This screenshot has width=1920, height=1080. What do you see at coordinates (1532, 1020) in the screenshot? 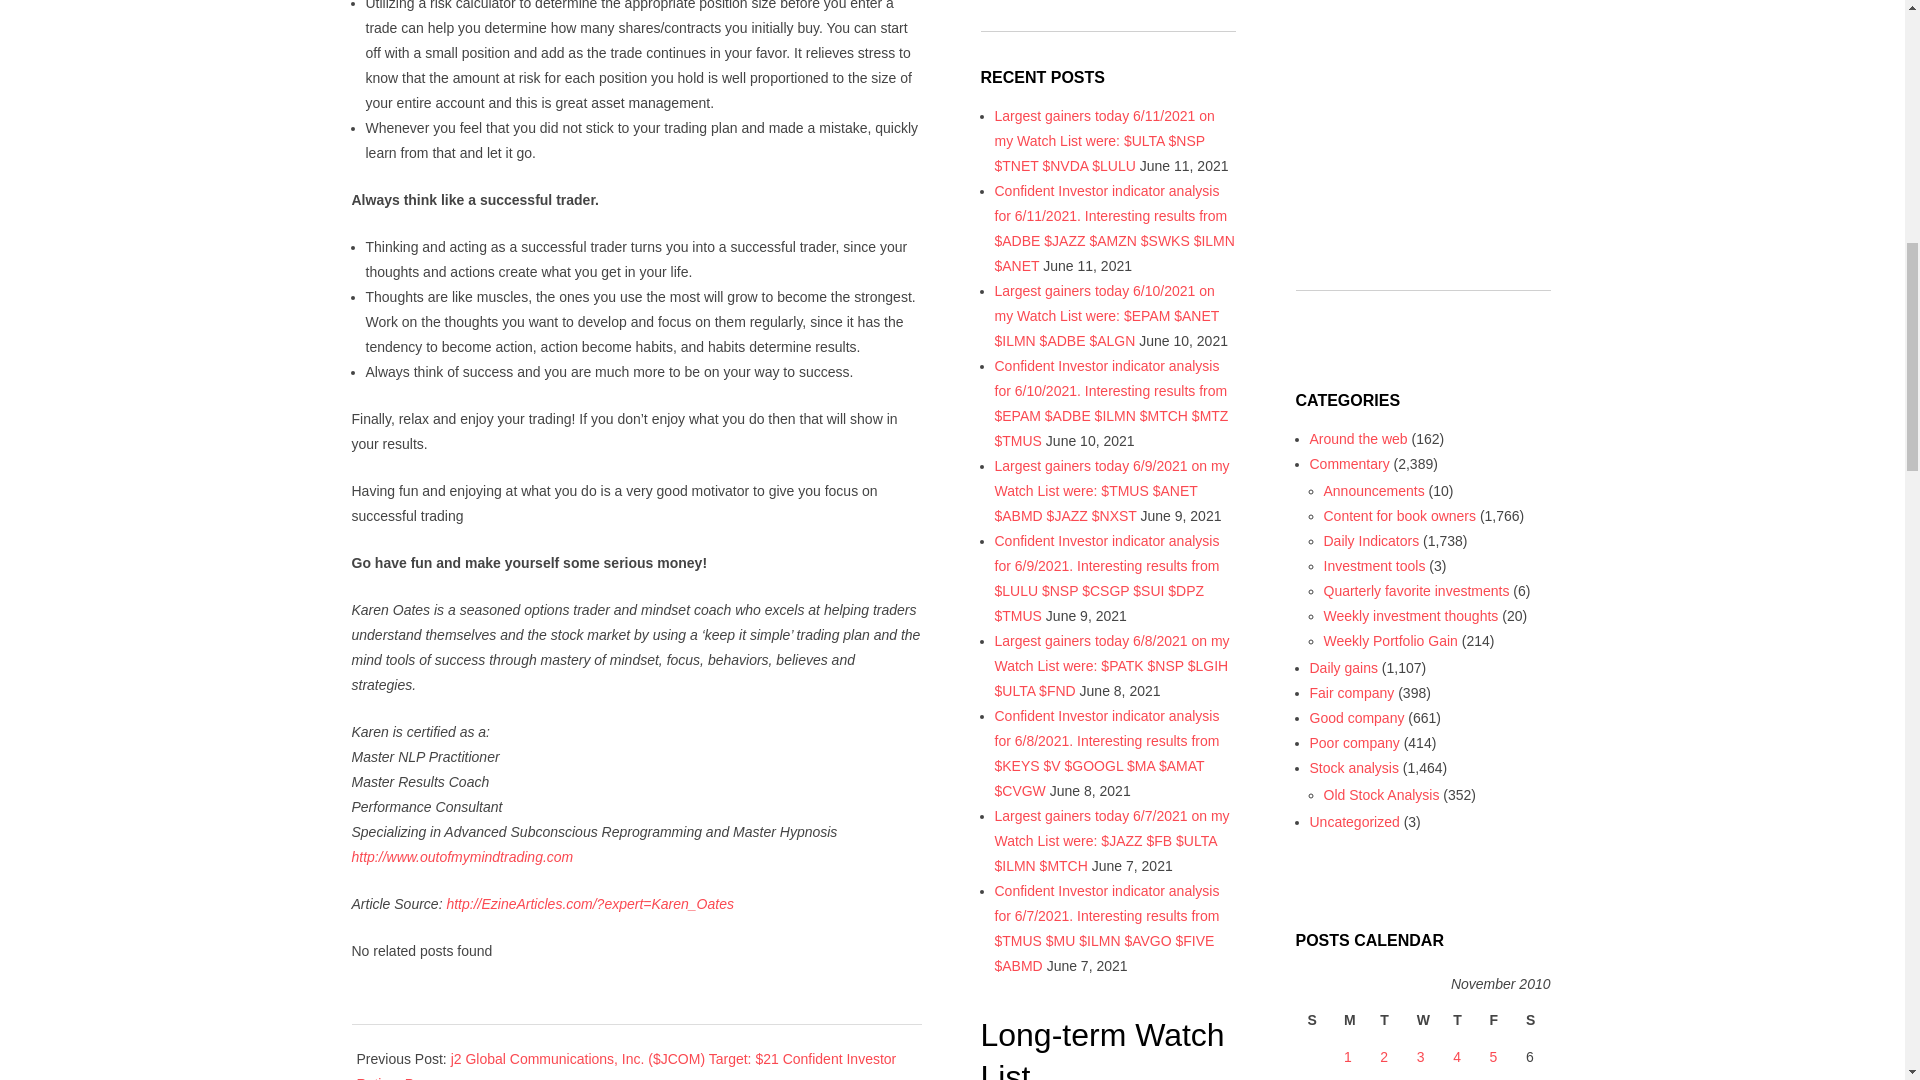
I see `Saturday` at bounding box center [1532, 1020].